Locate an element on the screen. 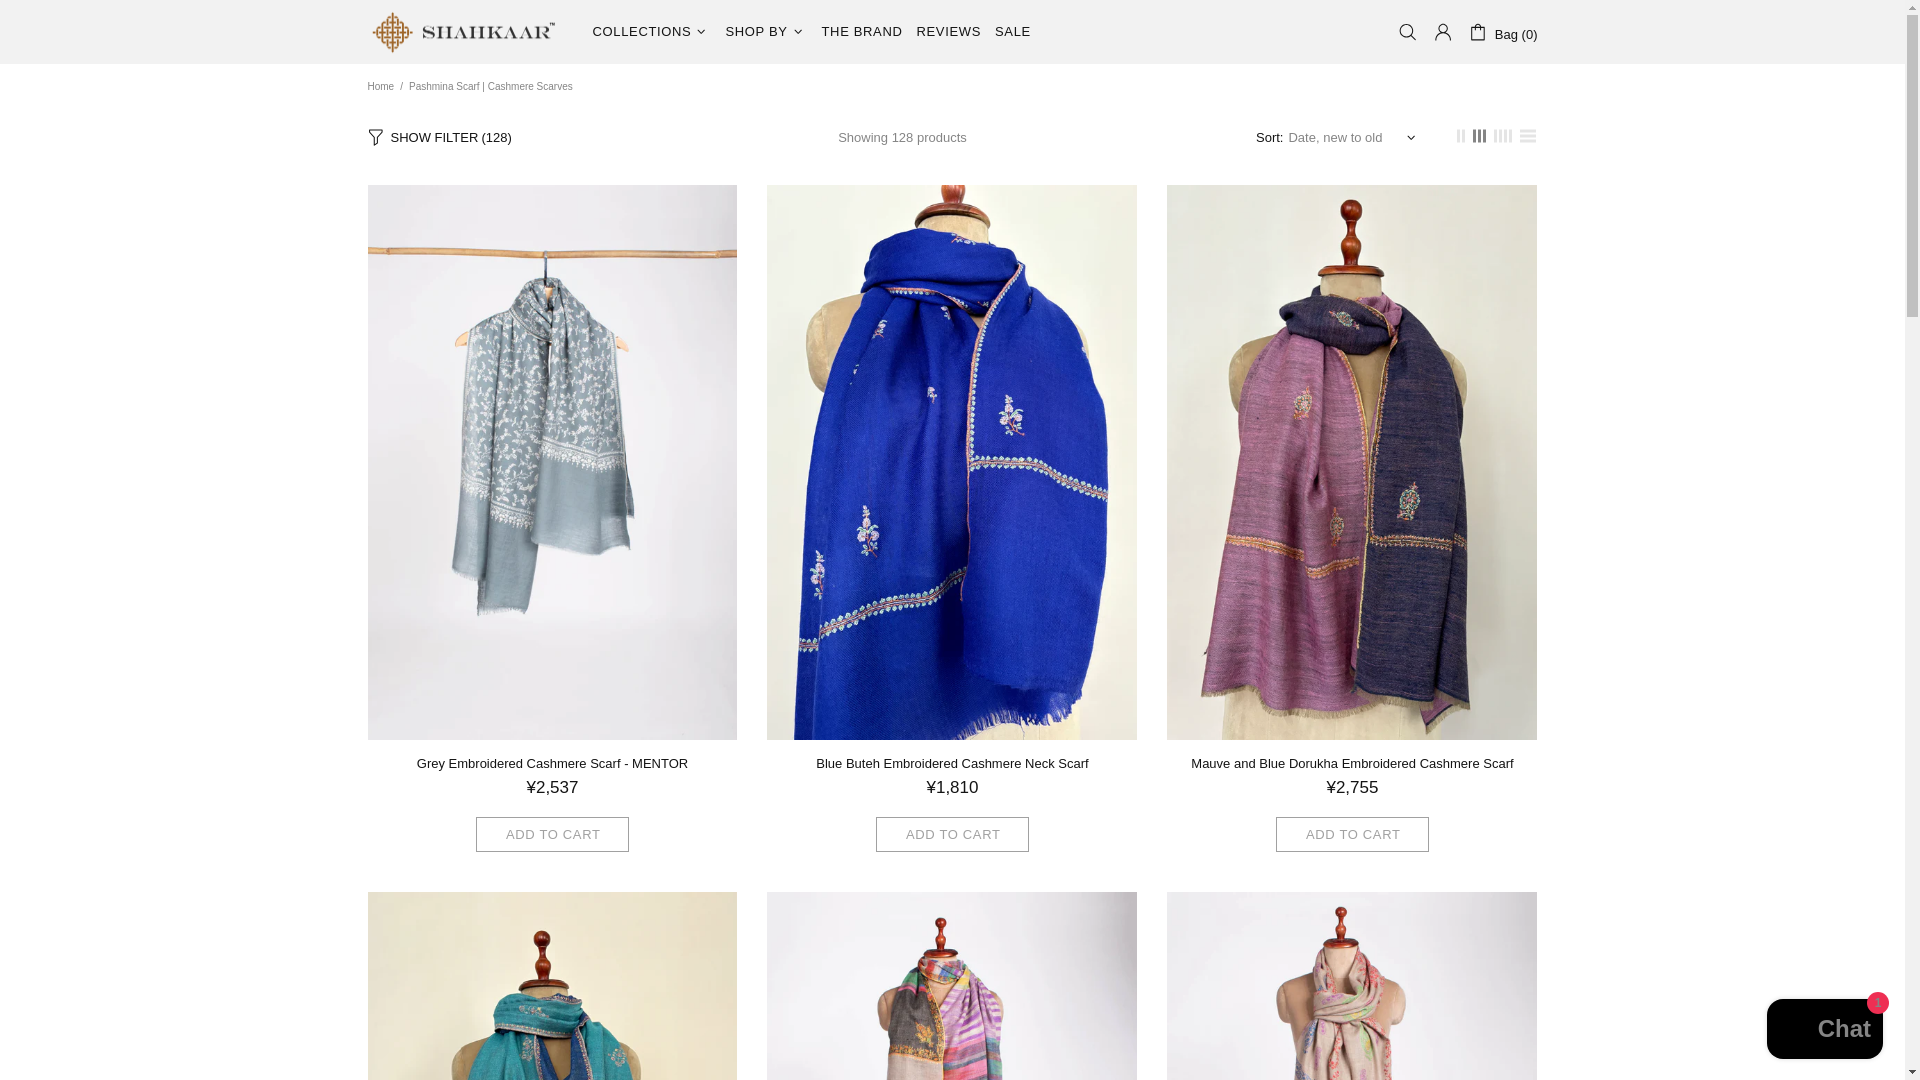  COLLECTIONS is located at coordinates (652, 32).